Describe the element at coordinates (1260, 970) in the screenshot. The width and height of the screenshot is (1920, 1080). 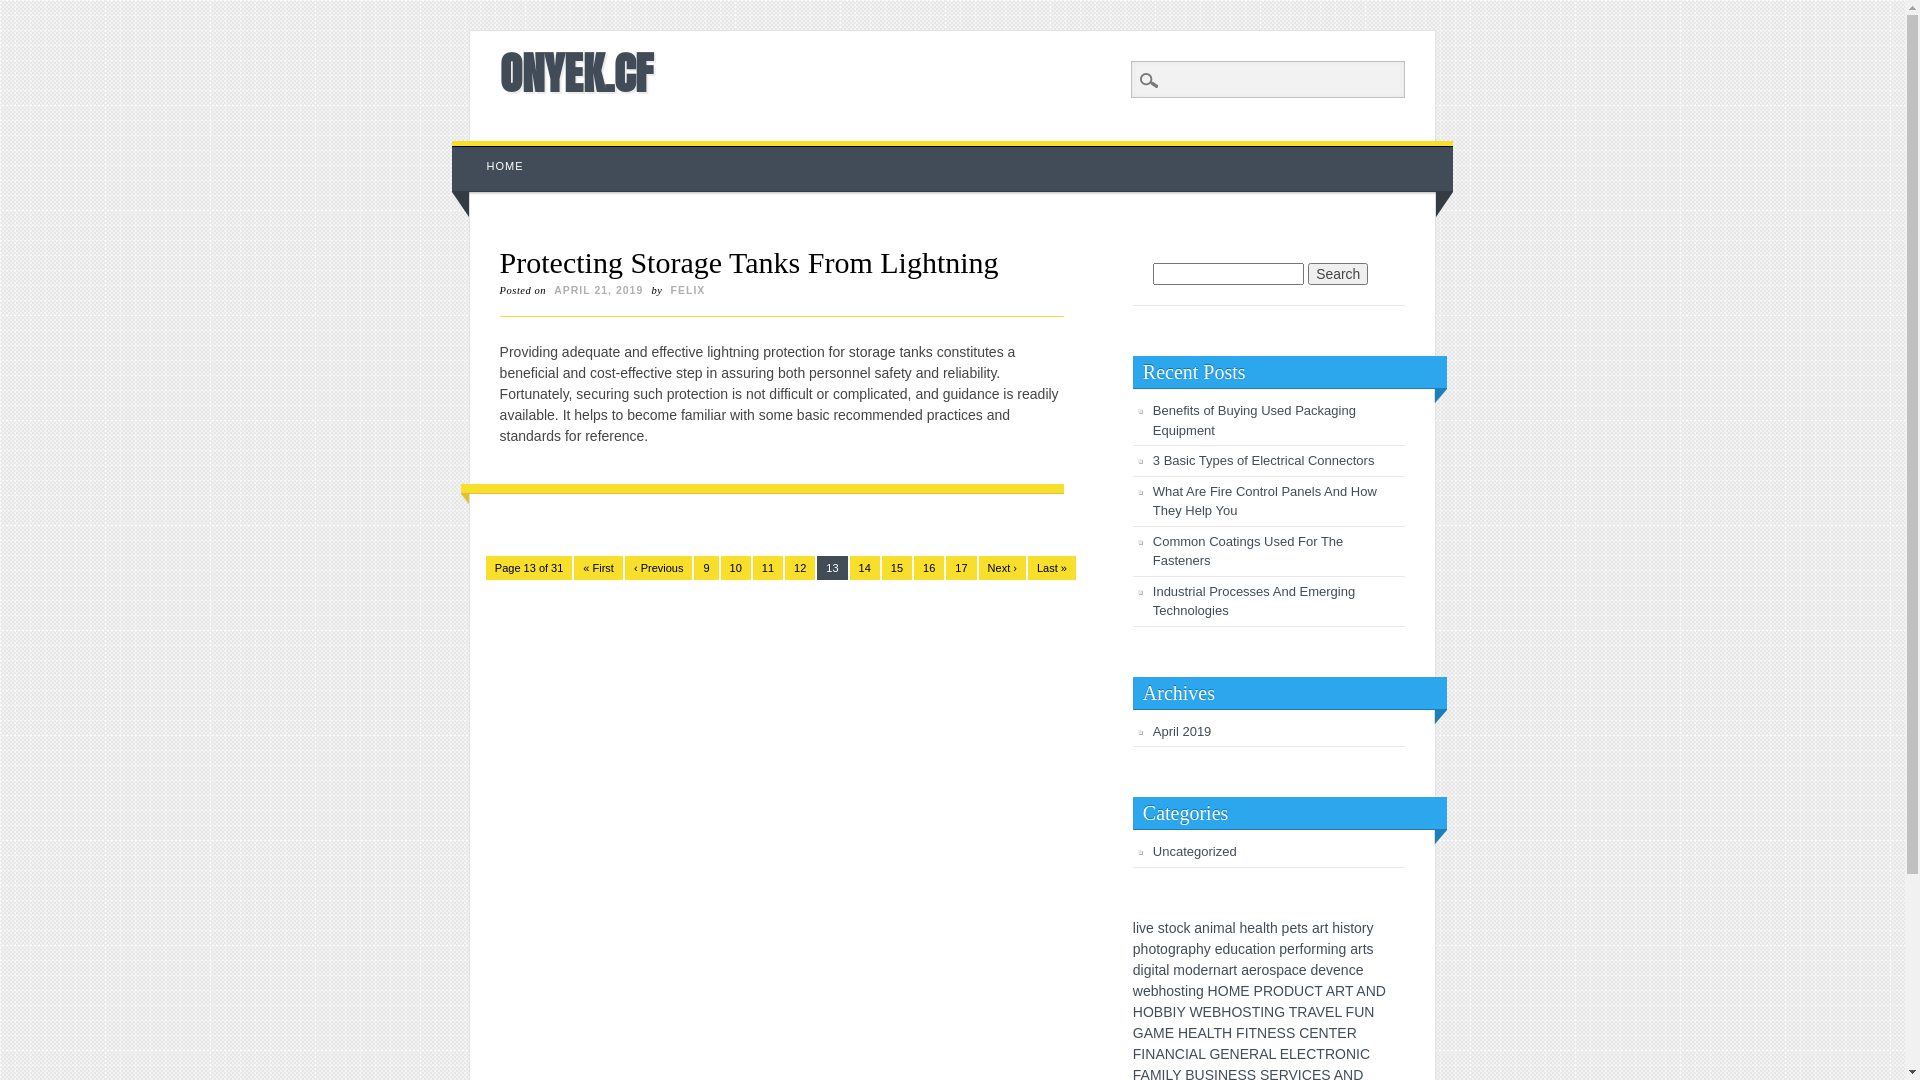
I see `r` at that location.